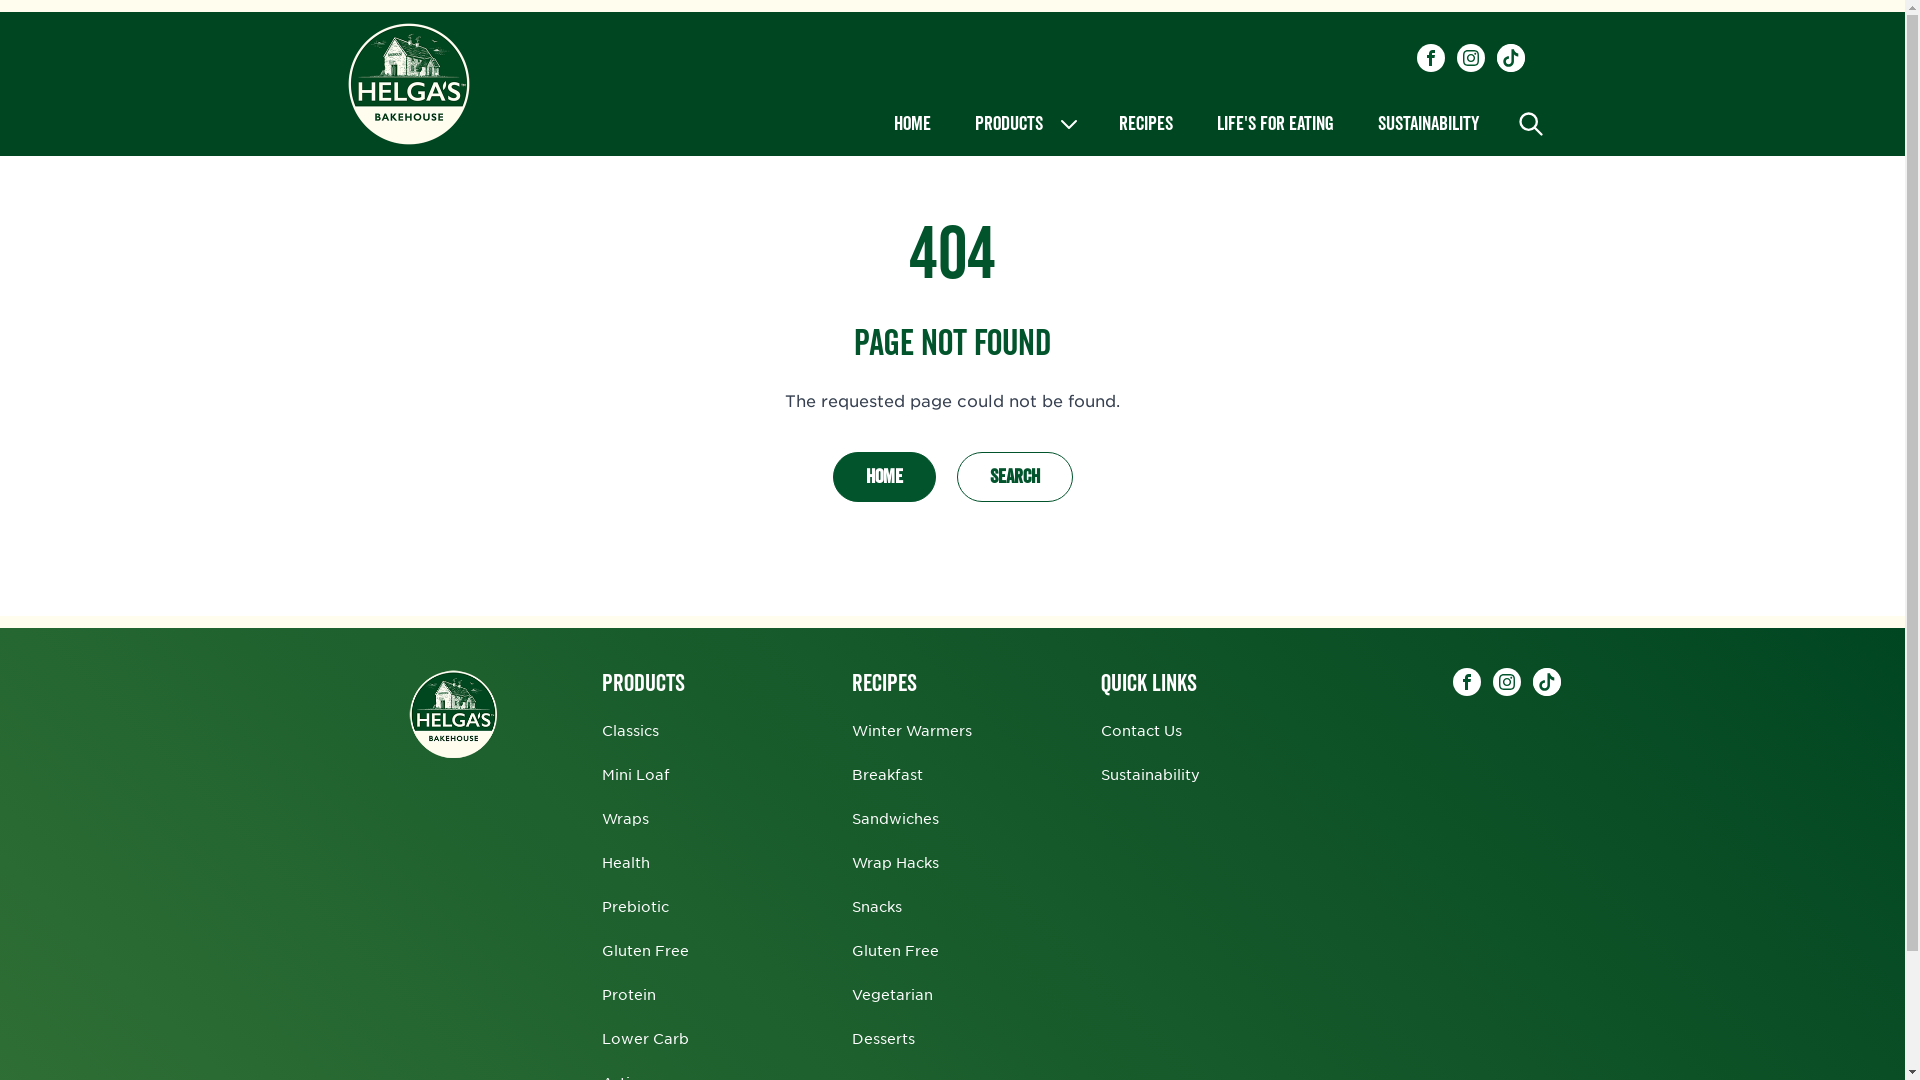 This screenshot has height=1080, width=1920. Describe the element at coordinates (888, 774) in the screenshot. I see `Breakfast` at that location.